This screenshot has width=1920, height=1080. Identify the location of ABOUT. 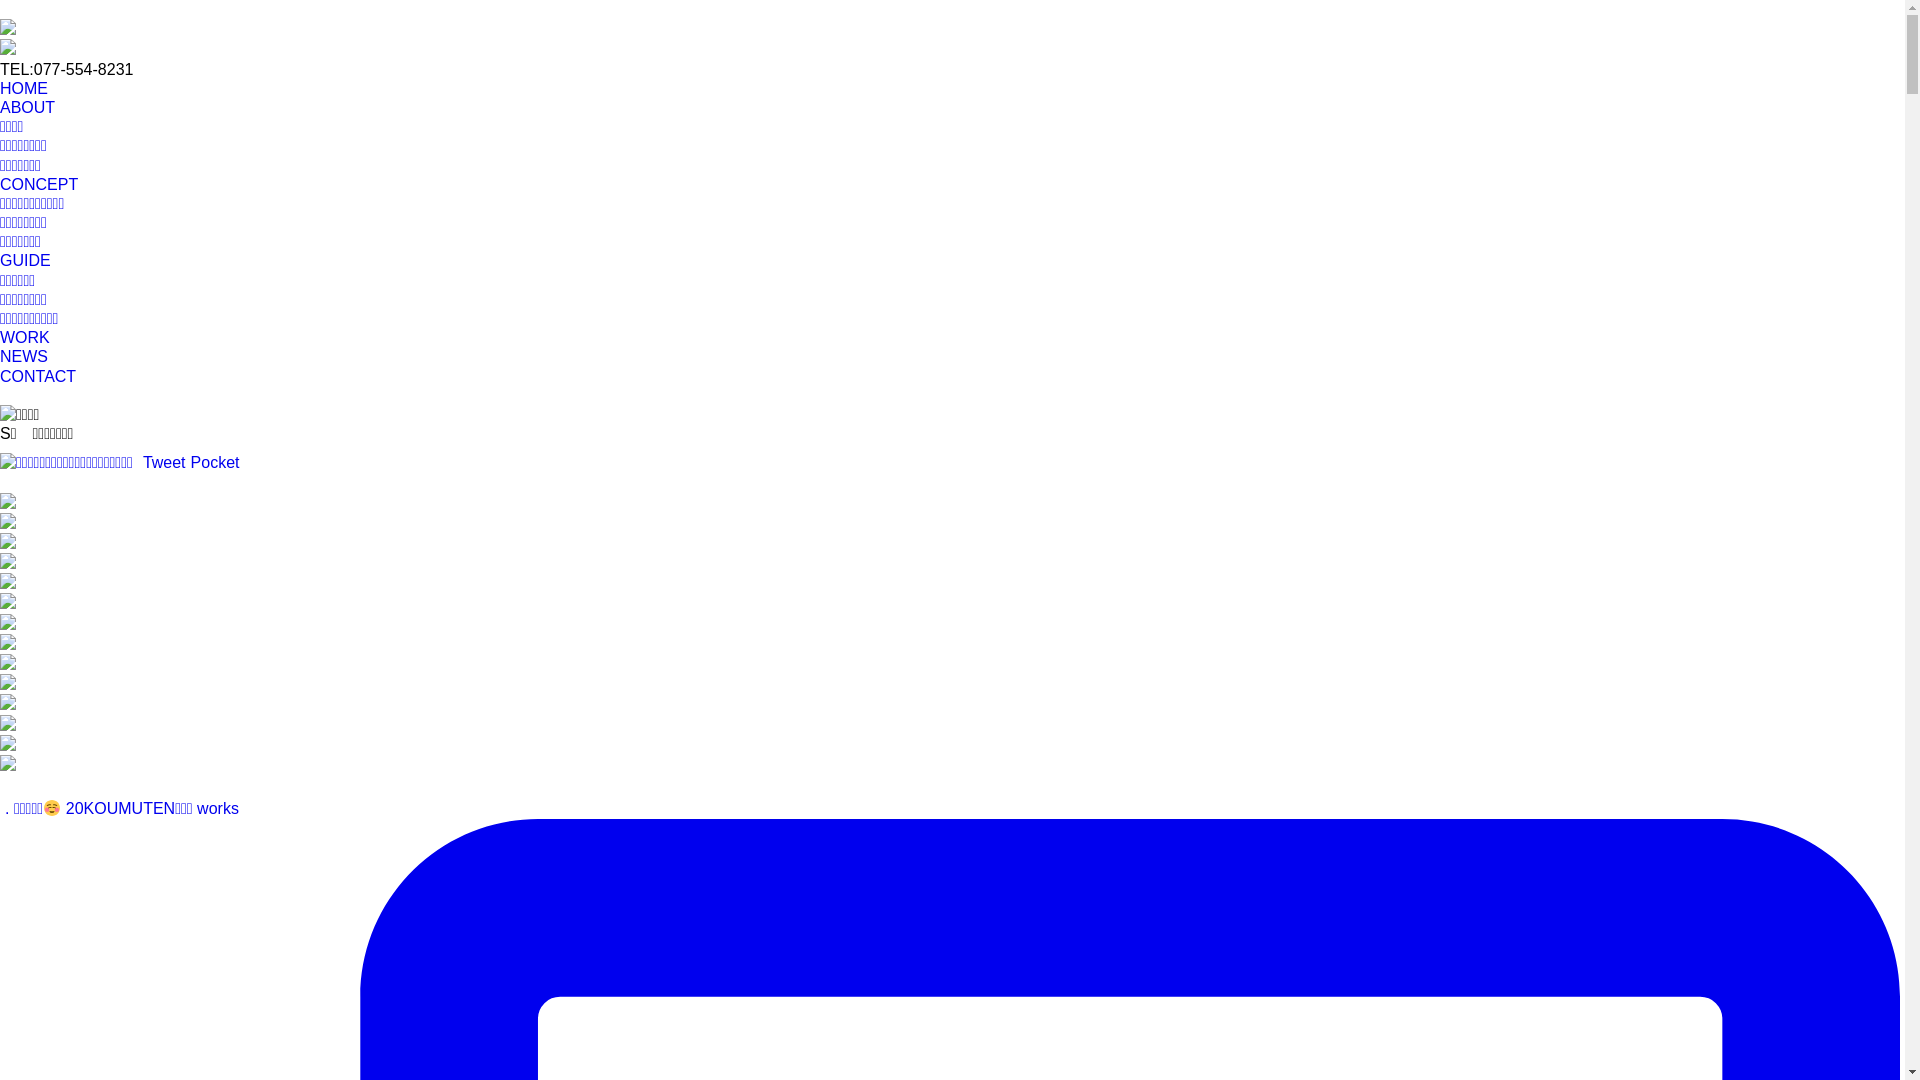
(28, 108).